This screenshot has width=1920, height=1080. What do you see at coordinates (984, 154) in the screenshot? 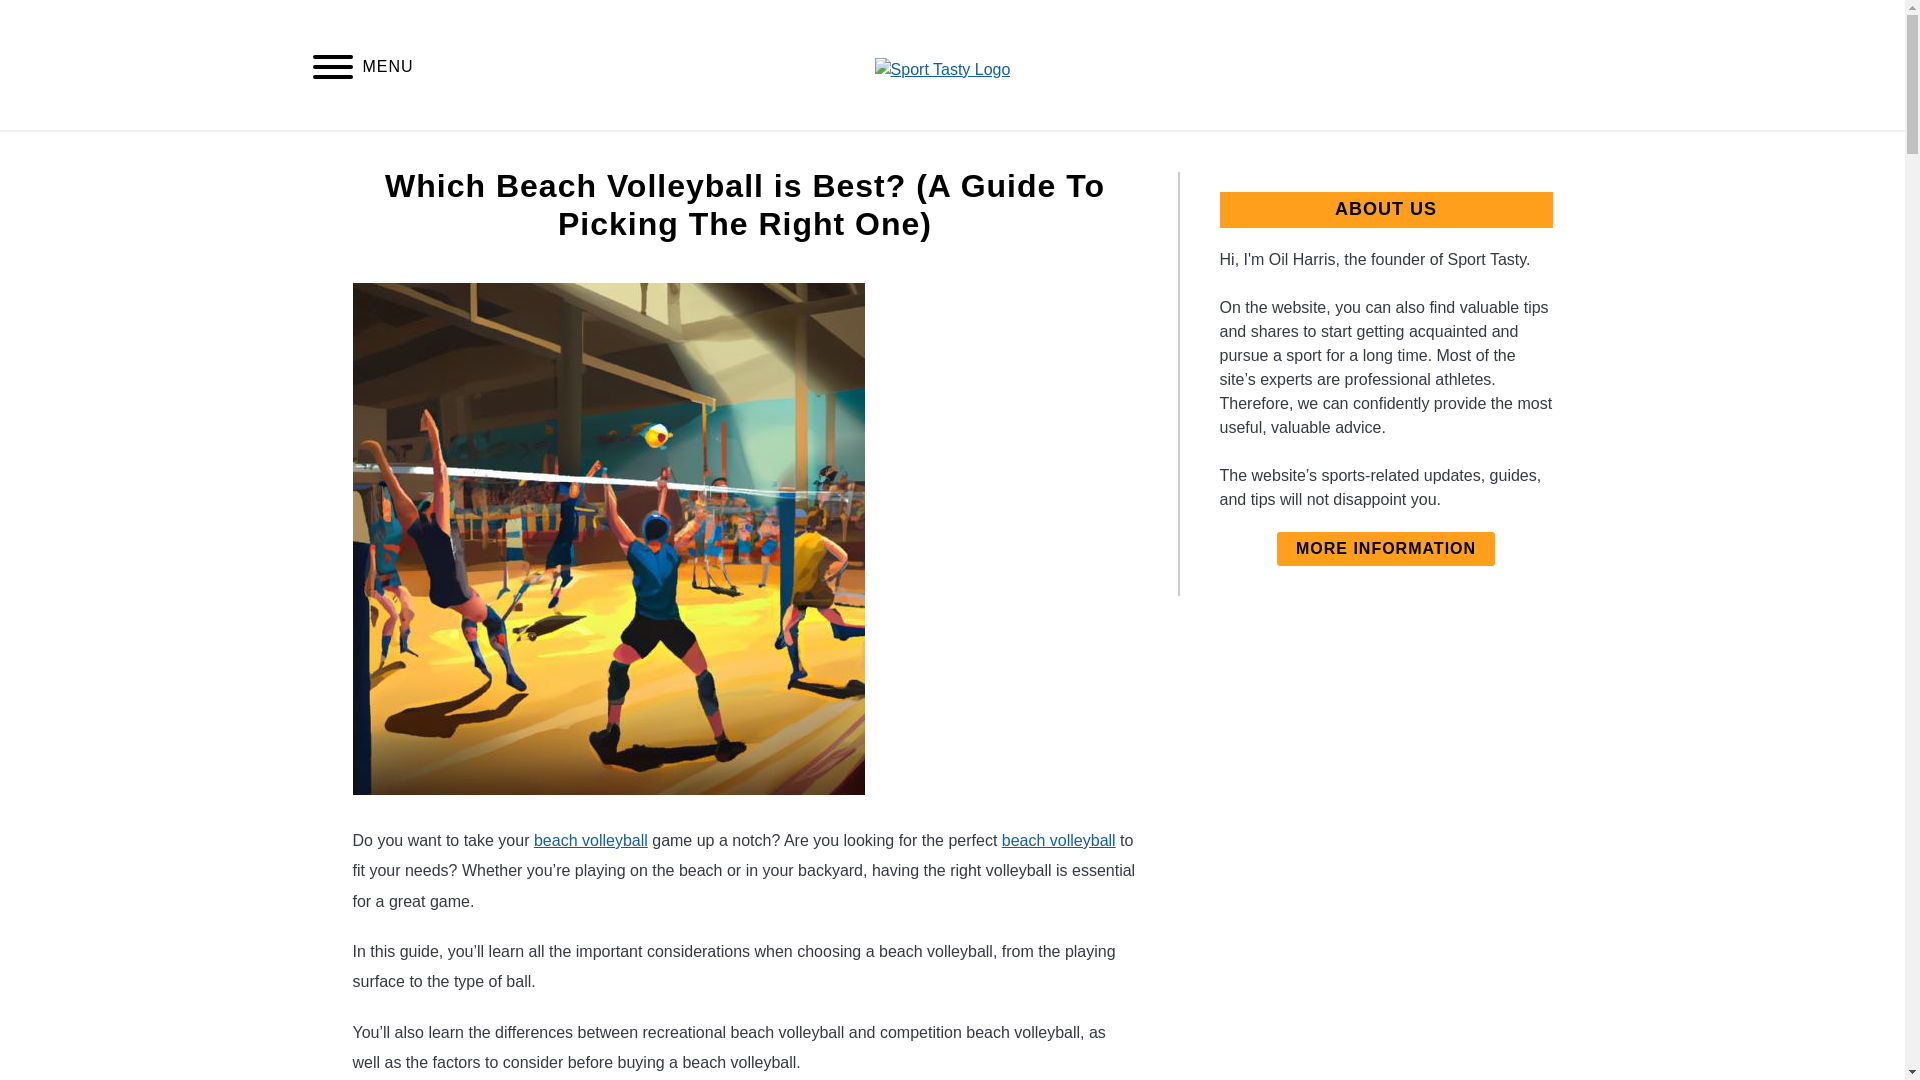
I see `HOCKEY` at bounding box center [984, 154].